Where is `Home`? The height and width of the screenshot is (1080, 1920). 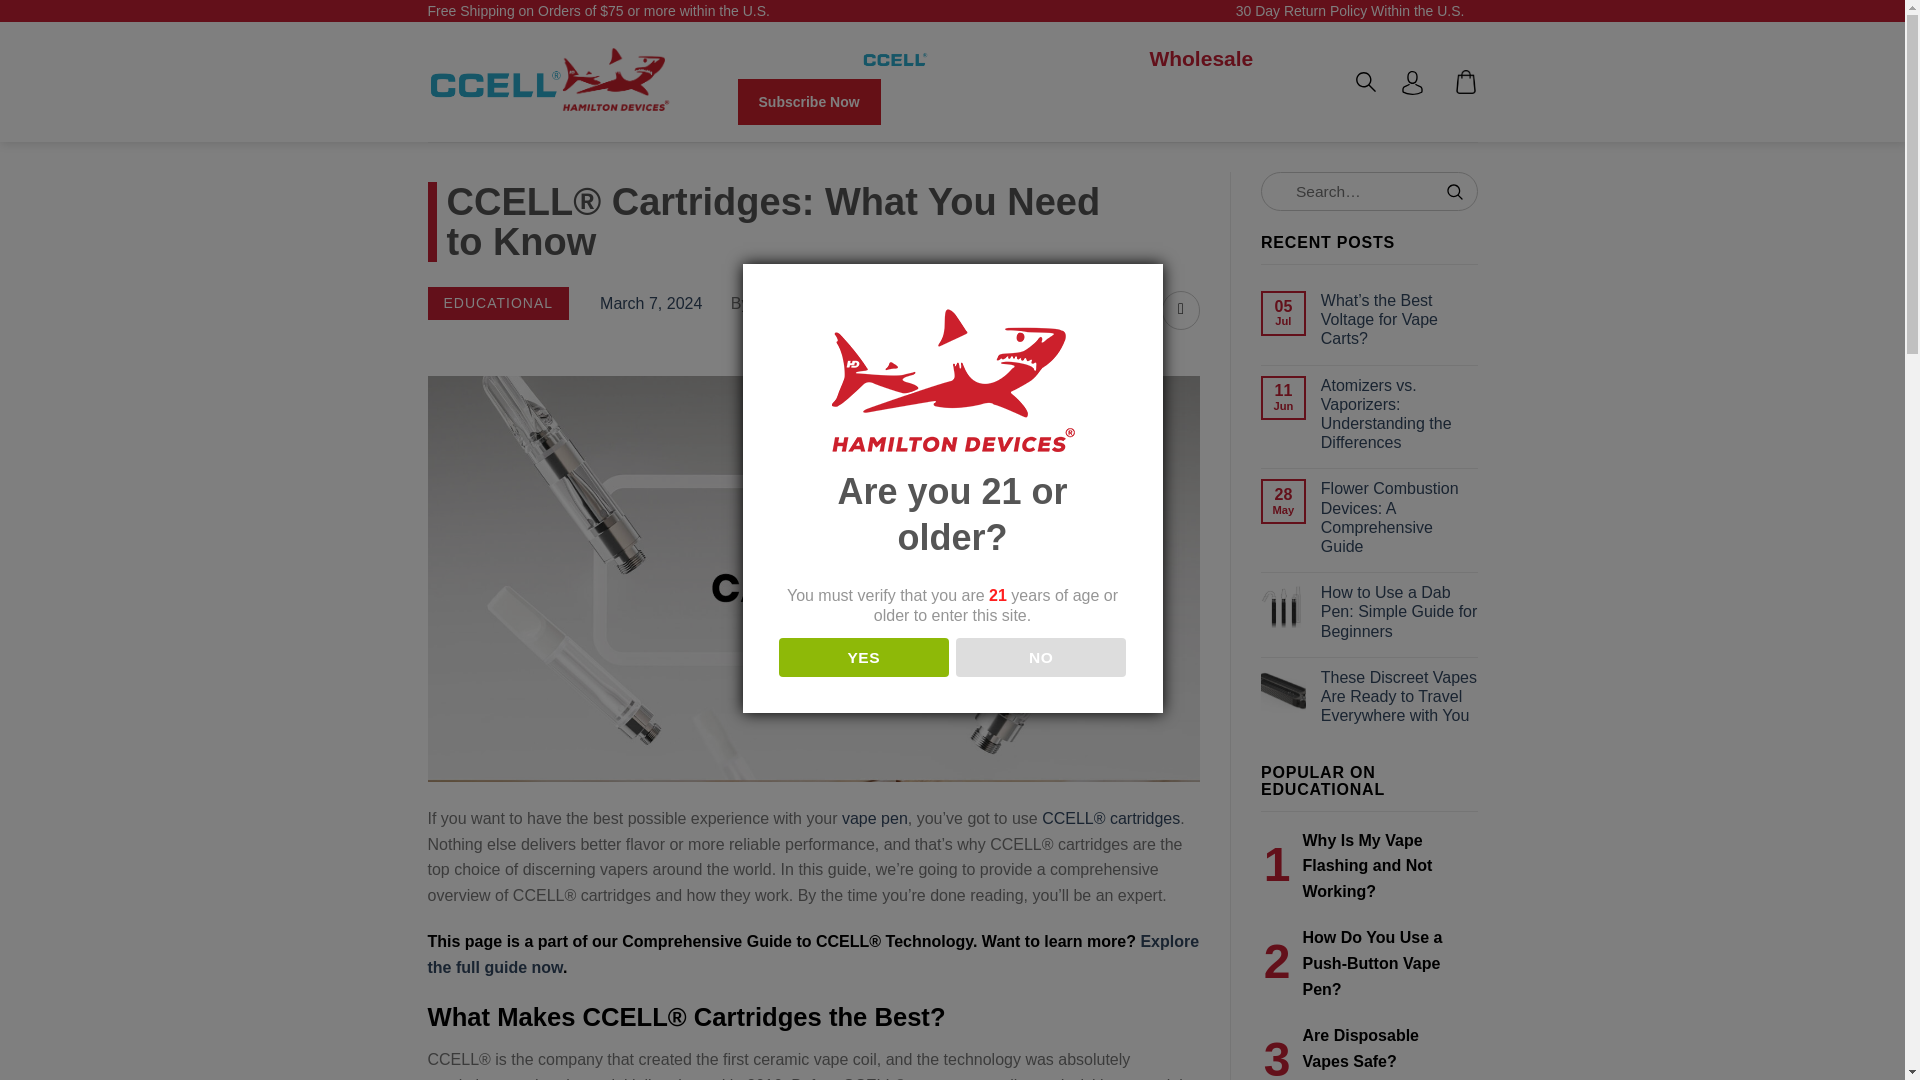
Home is located at coordinates (757, 58).